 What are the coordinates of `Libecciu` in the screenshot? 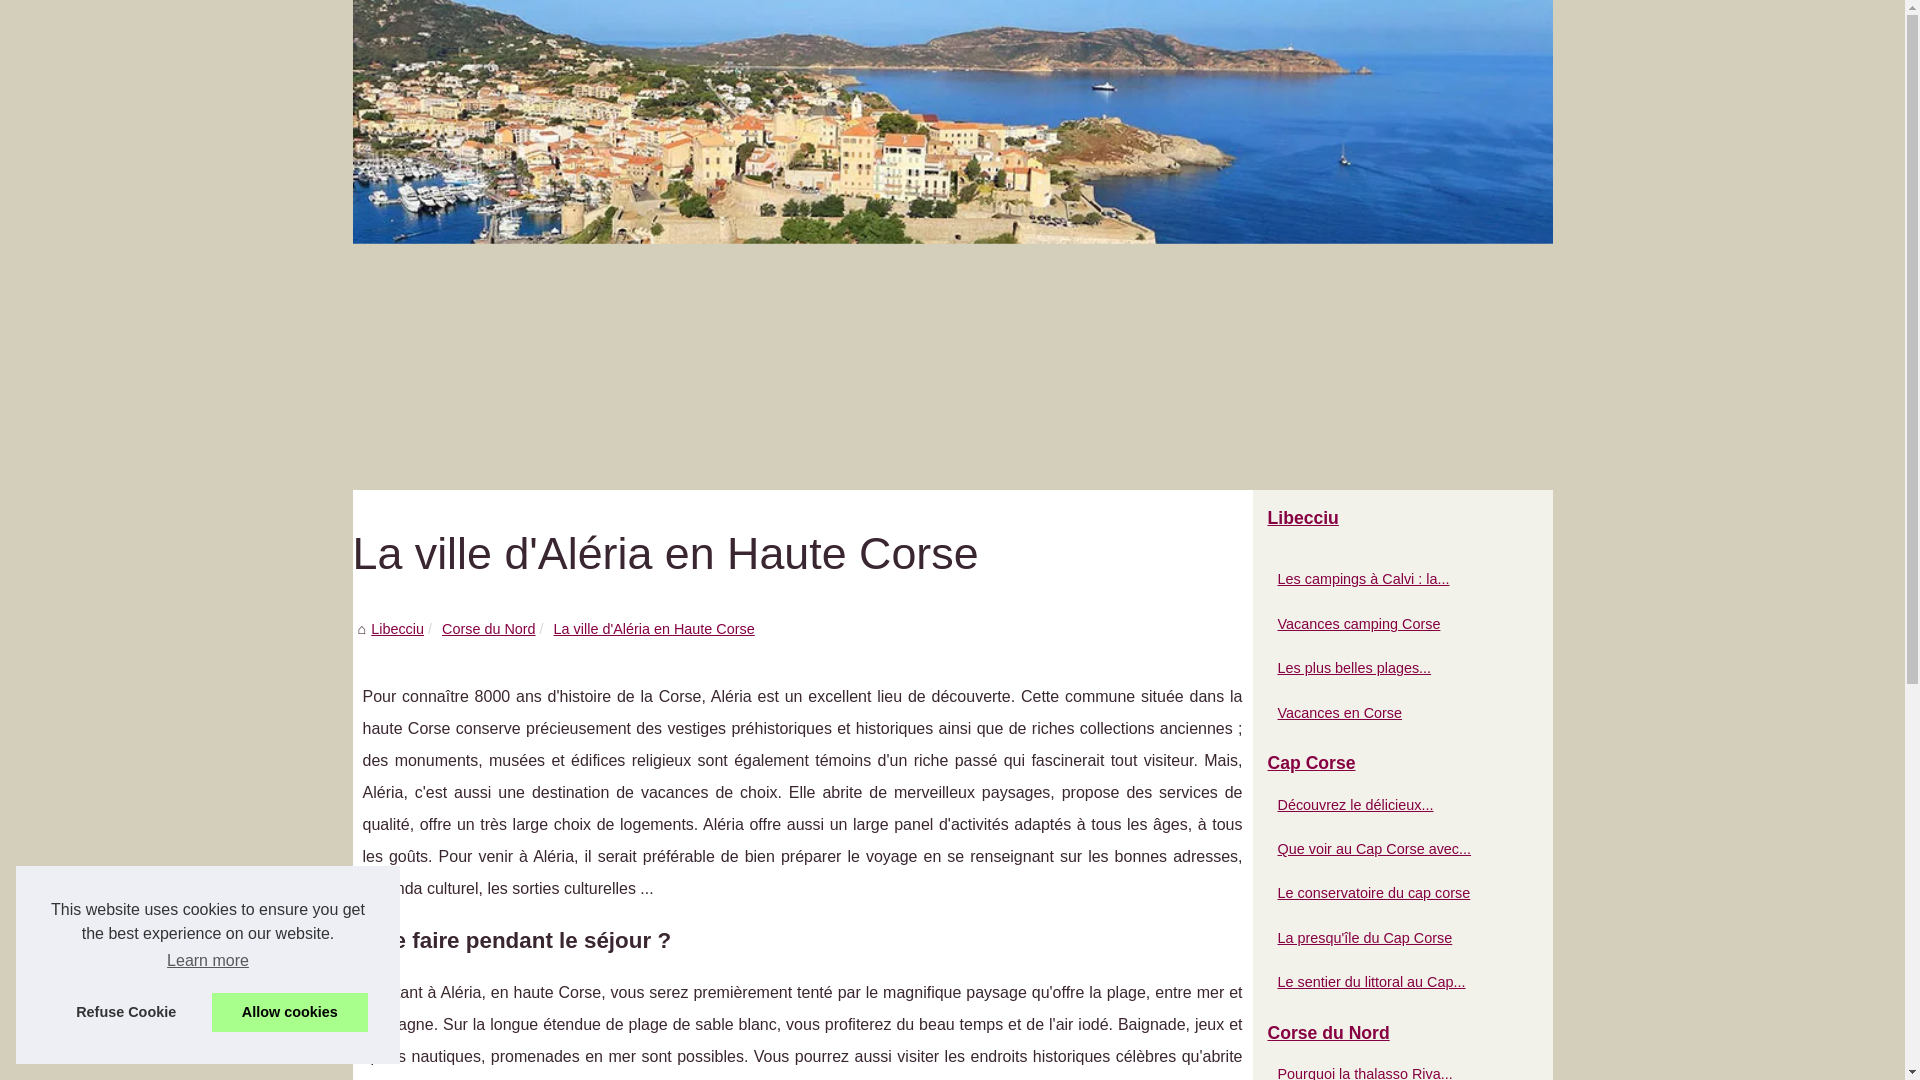 It's located at (398, 629).